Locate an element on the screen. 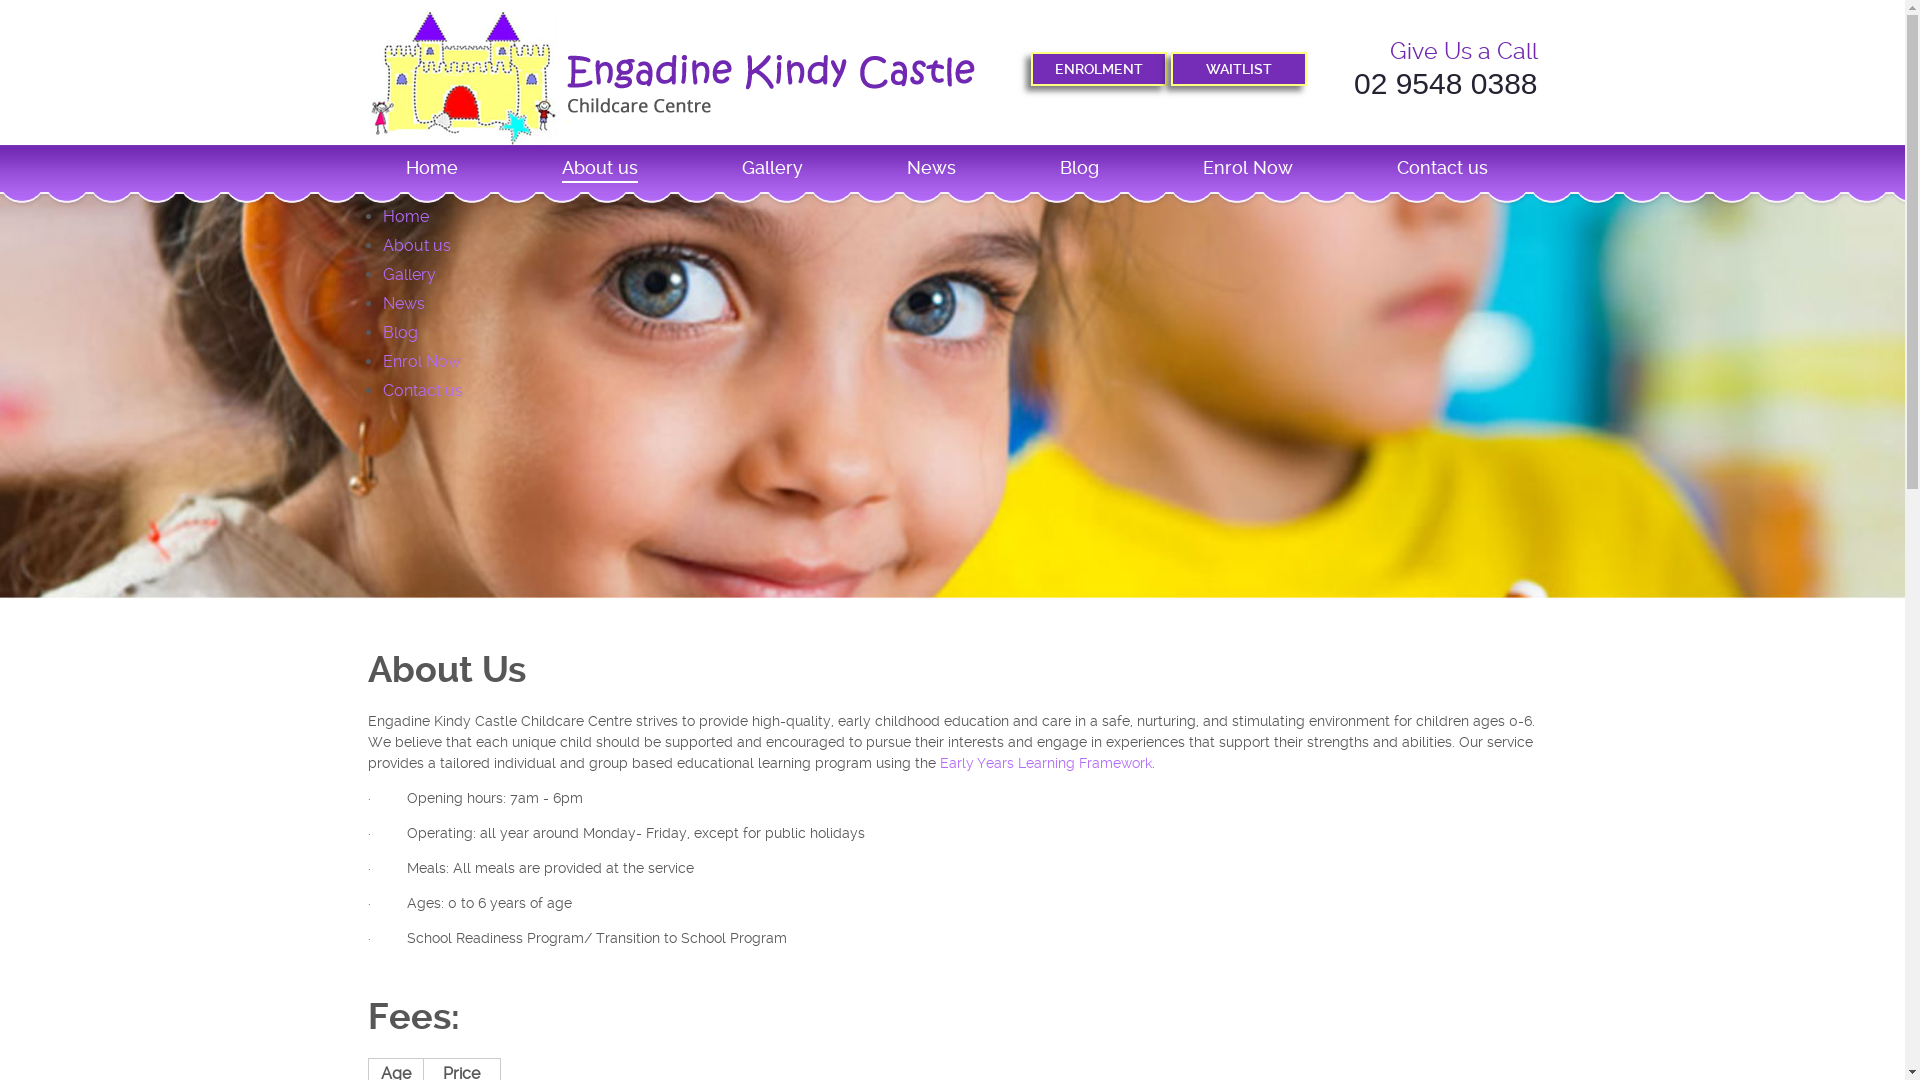 The height and width of the screenshot is (1080, 1920). Early Years Learning Framework is located at coordinates (1046, 764).